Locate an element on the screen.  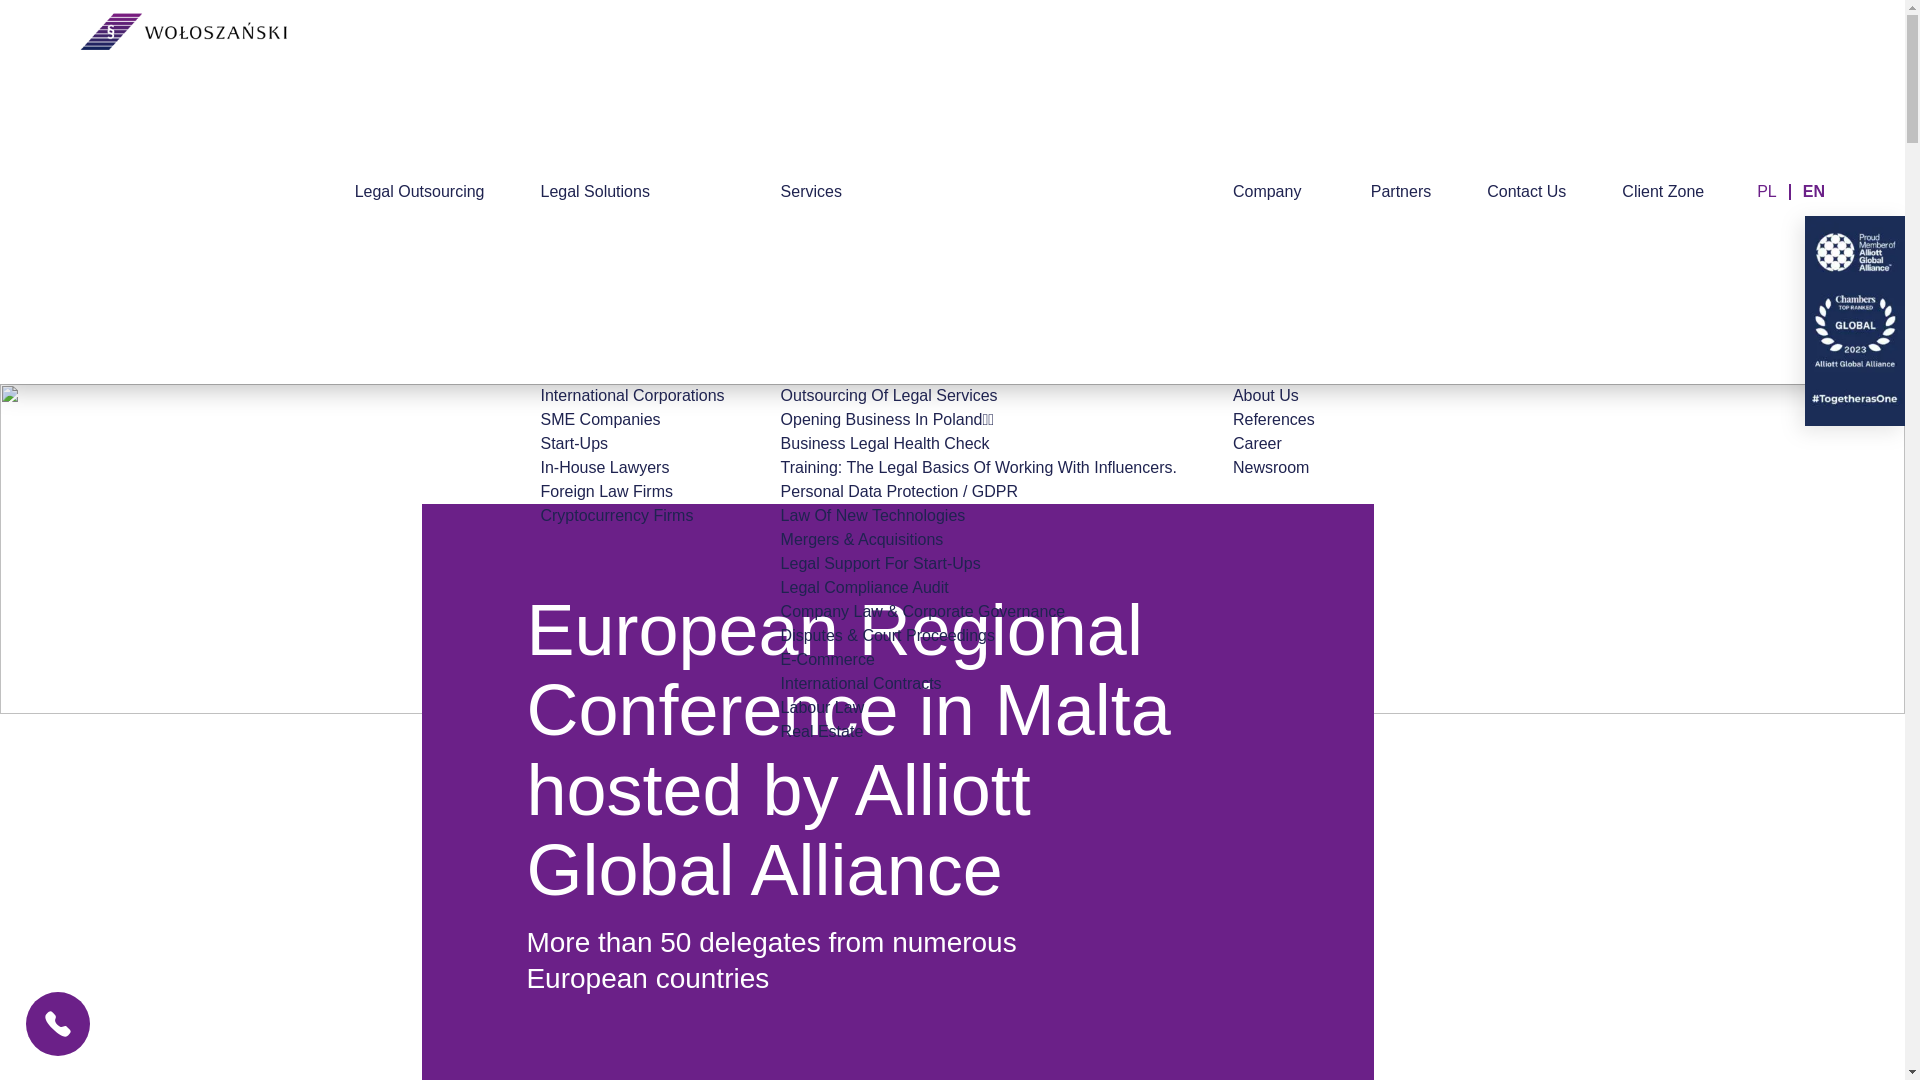
International Corporations is located at coordinates (631, 396).